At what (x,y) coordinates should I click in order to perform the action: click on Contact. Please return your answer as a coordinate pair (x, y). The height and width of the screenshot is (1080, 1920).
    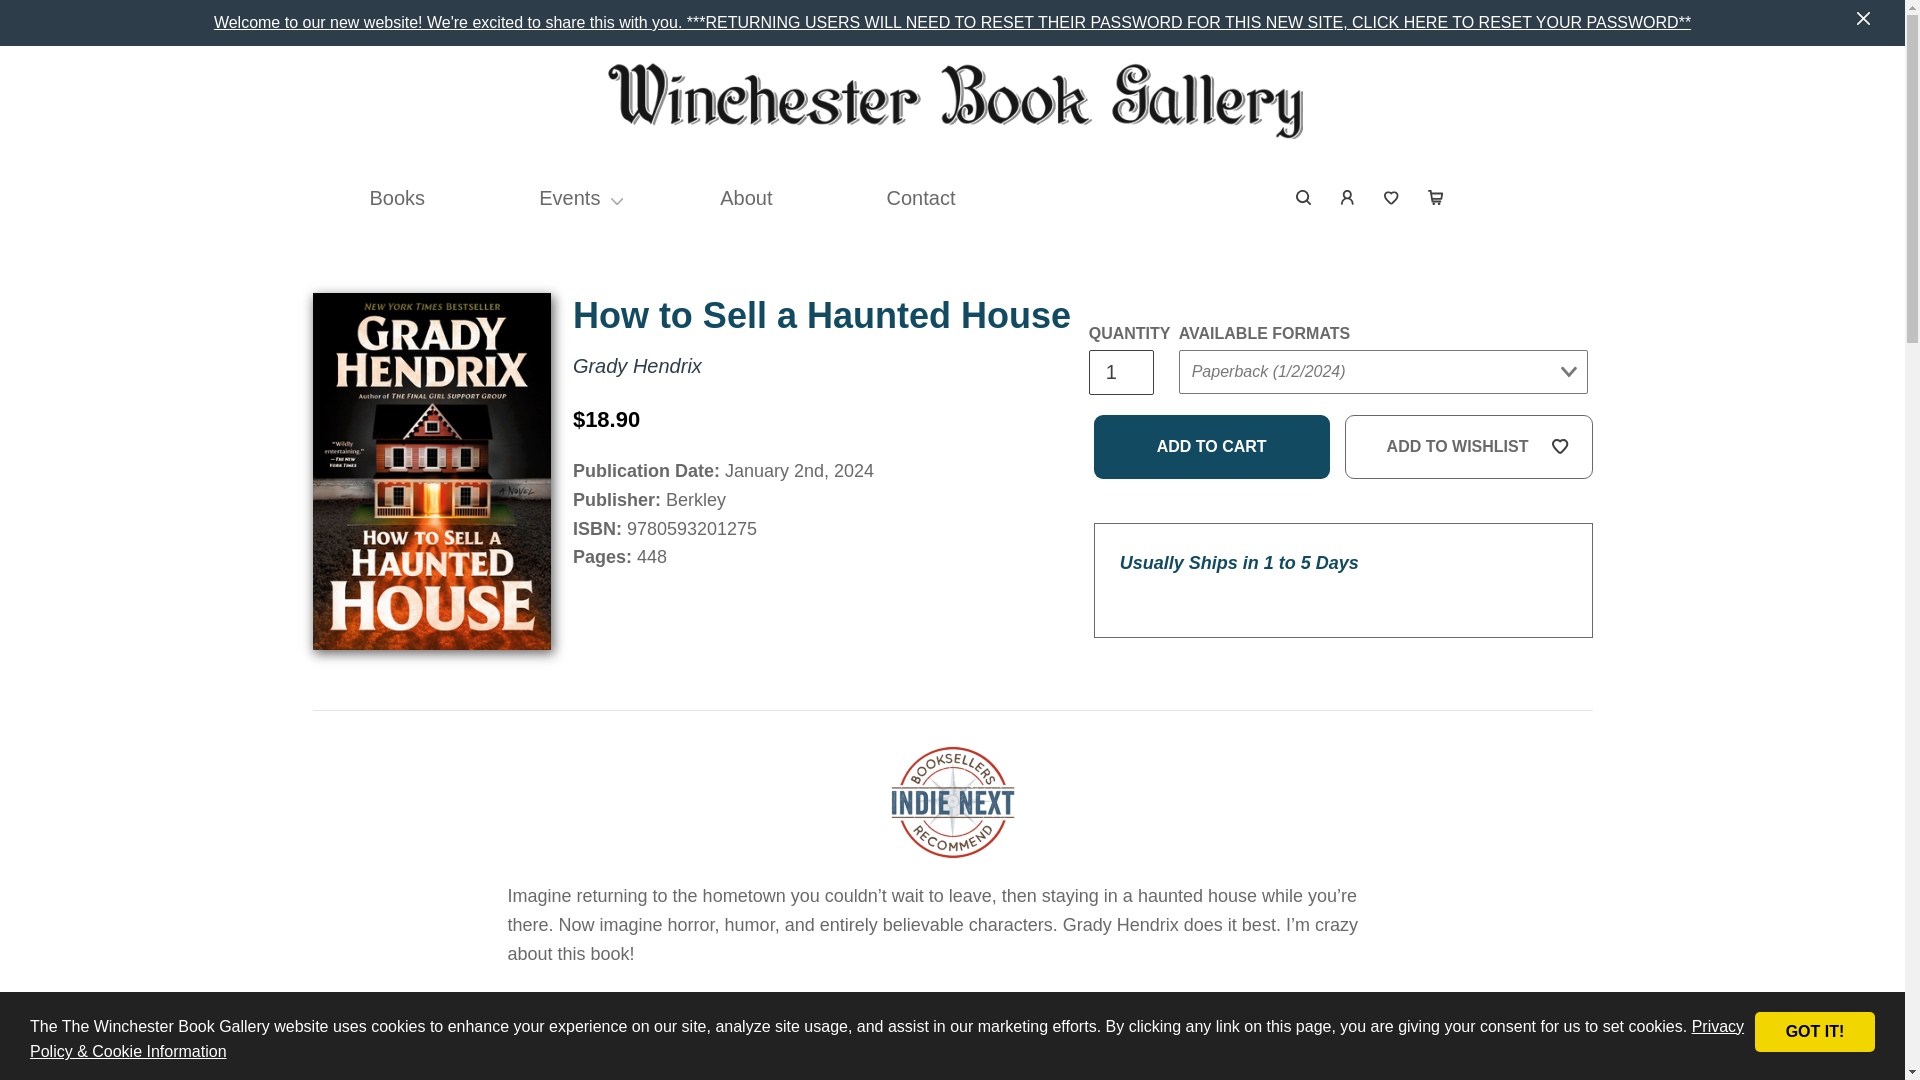
    Looking at the image, I should click on (921, 198).